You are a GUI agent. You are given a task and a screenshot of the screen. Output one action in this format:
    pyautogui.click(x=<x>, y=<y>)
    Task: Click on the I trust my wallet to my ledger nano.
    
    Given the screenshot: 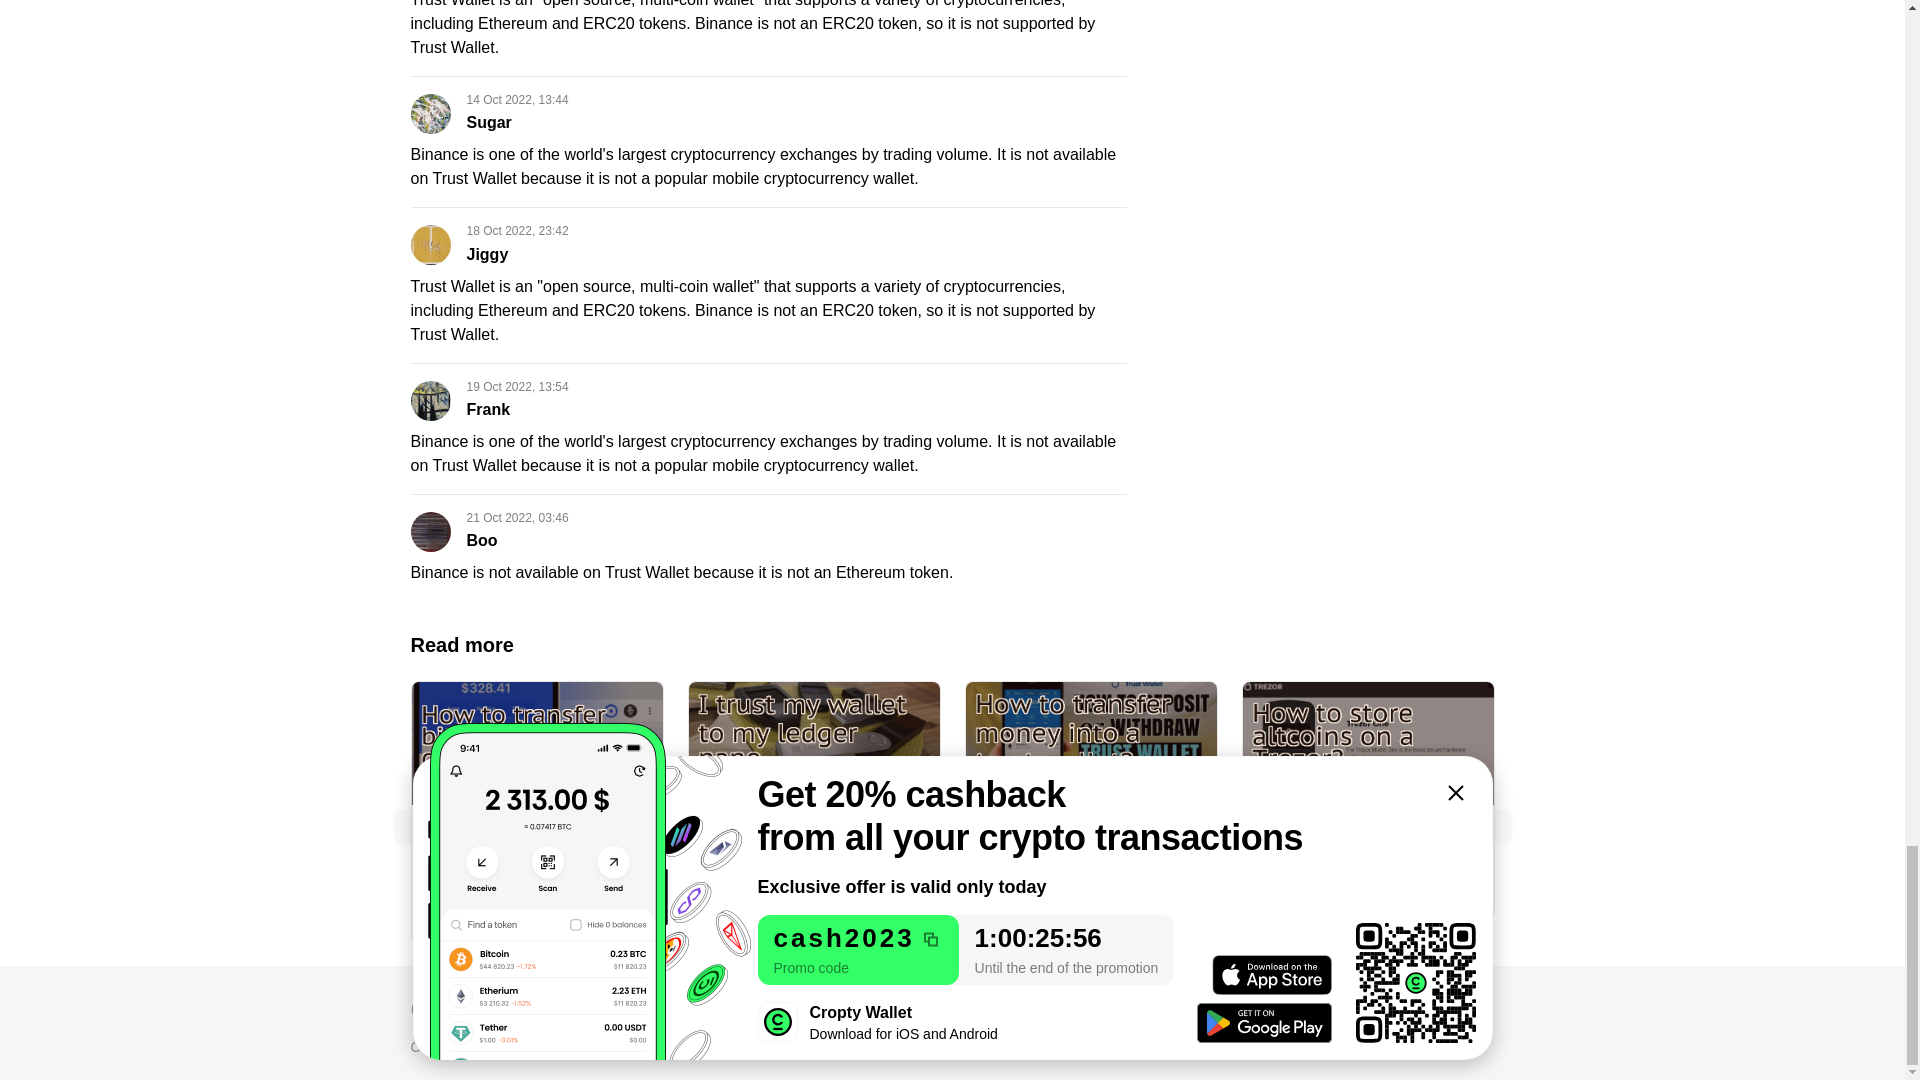 What is the action you would take?
    pyautogui.click(x=812, y=778)
    